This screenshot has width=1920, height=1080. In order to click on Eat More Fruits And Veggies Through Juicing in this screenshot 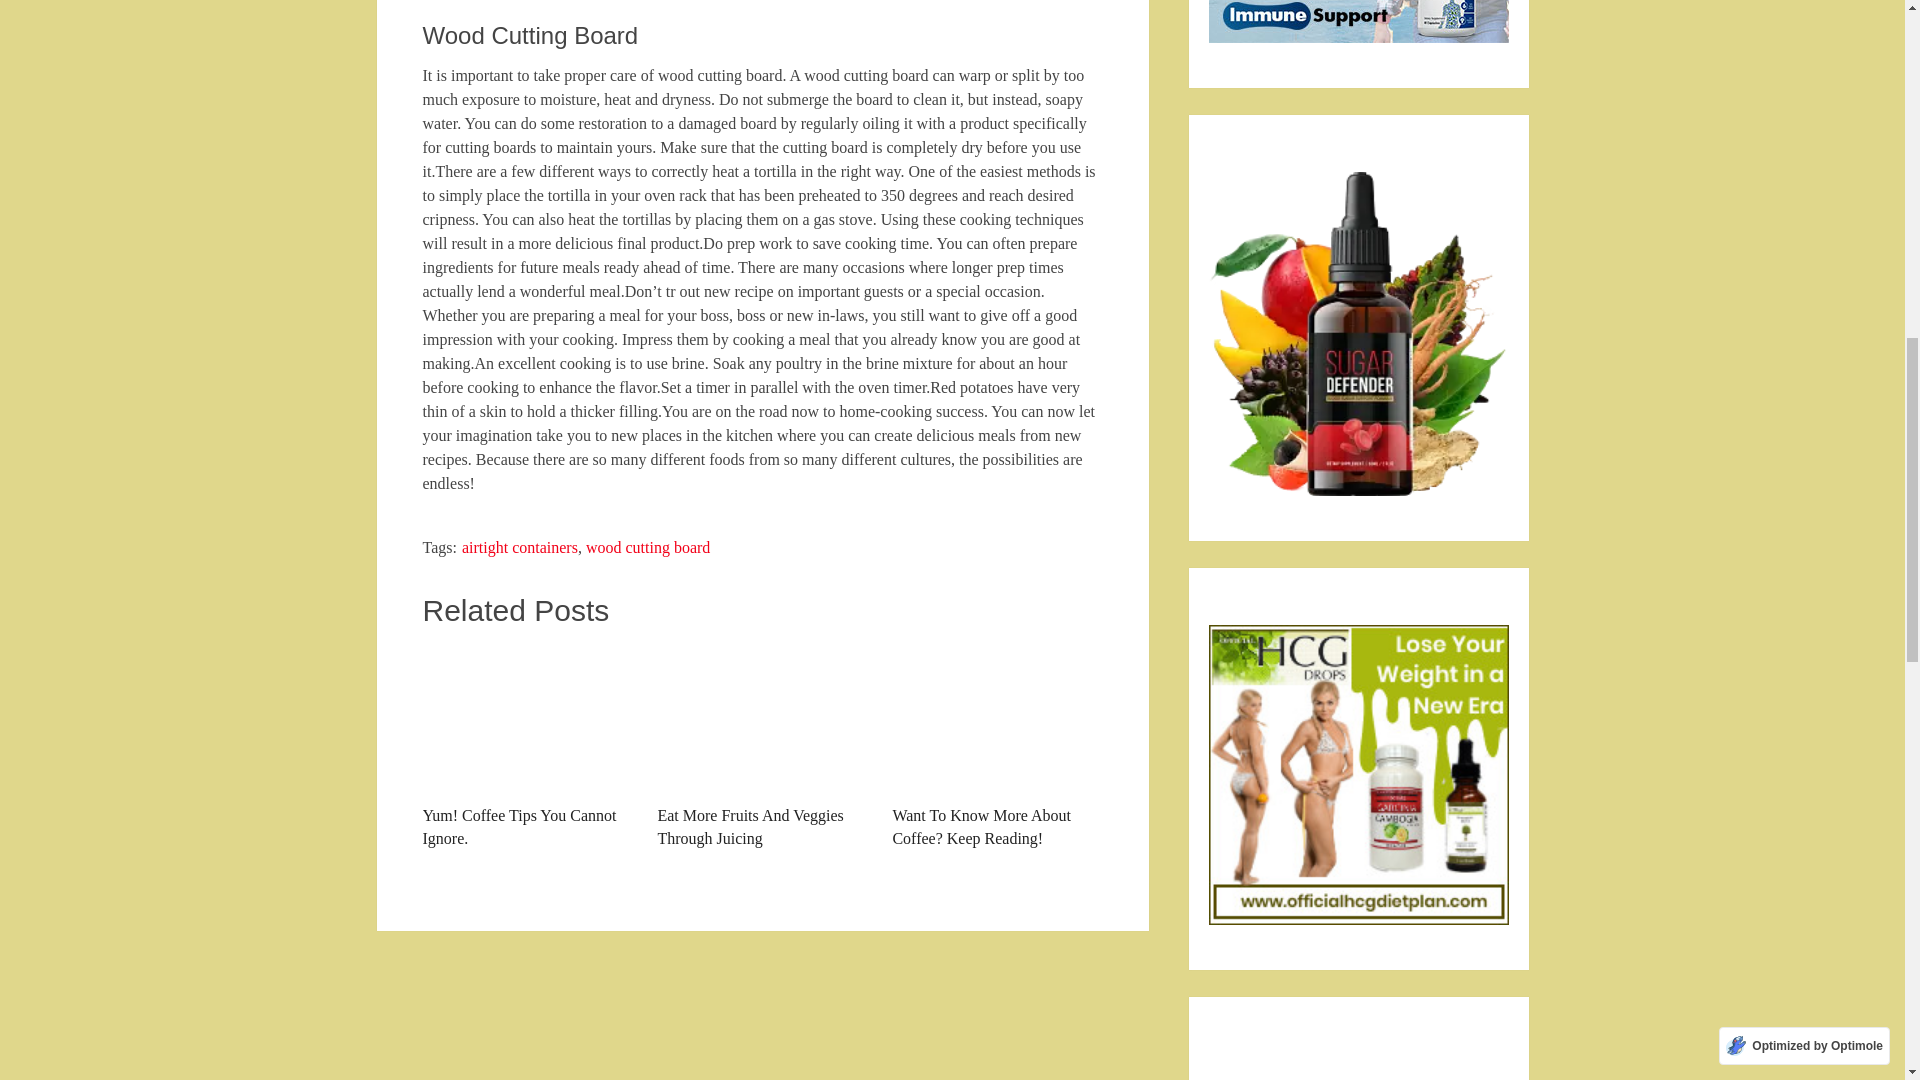, I will do `click(762, 718)`.